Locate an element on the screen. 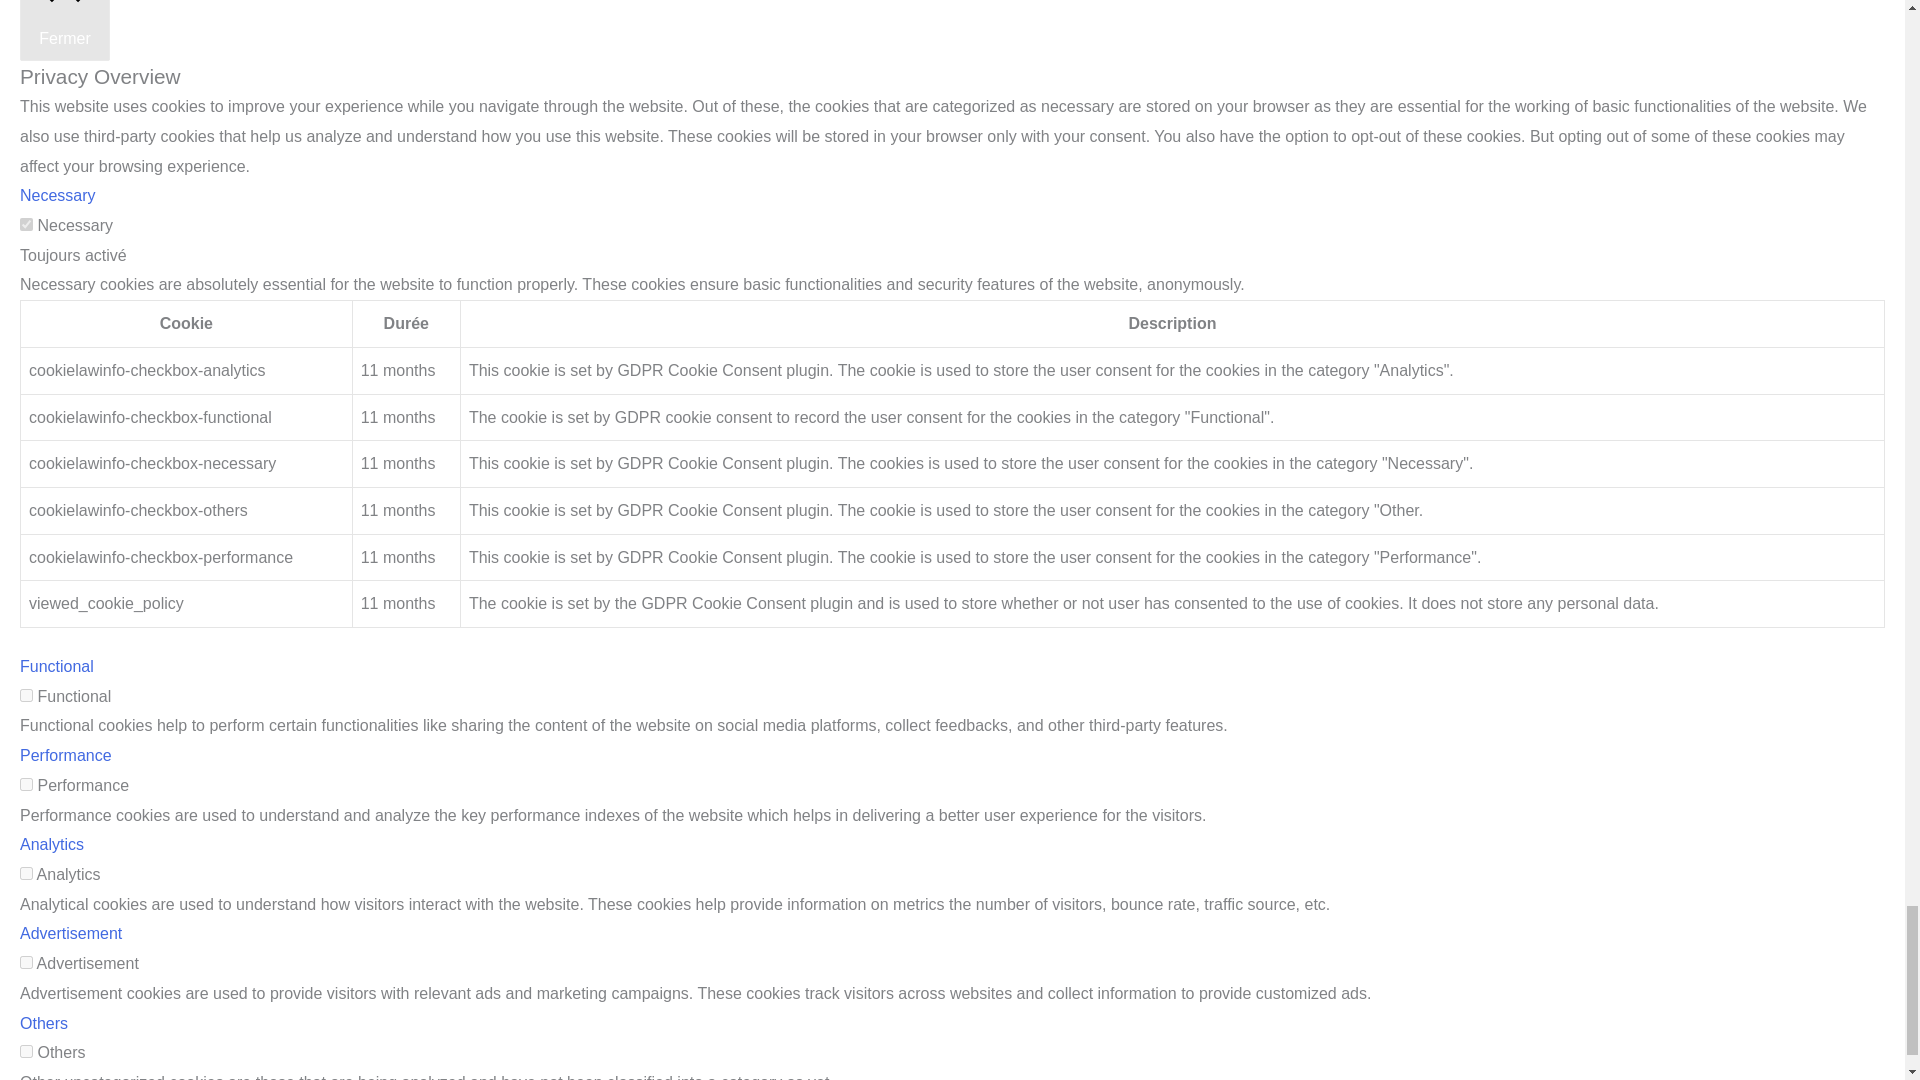  on is located at coordinates (26, 962).